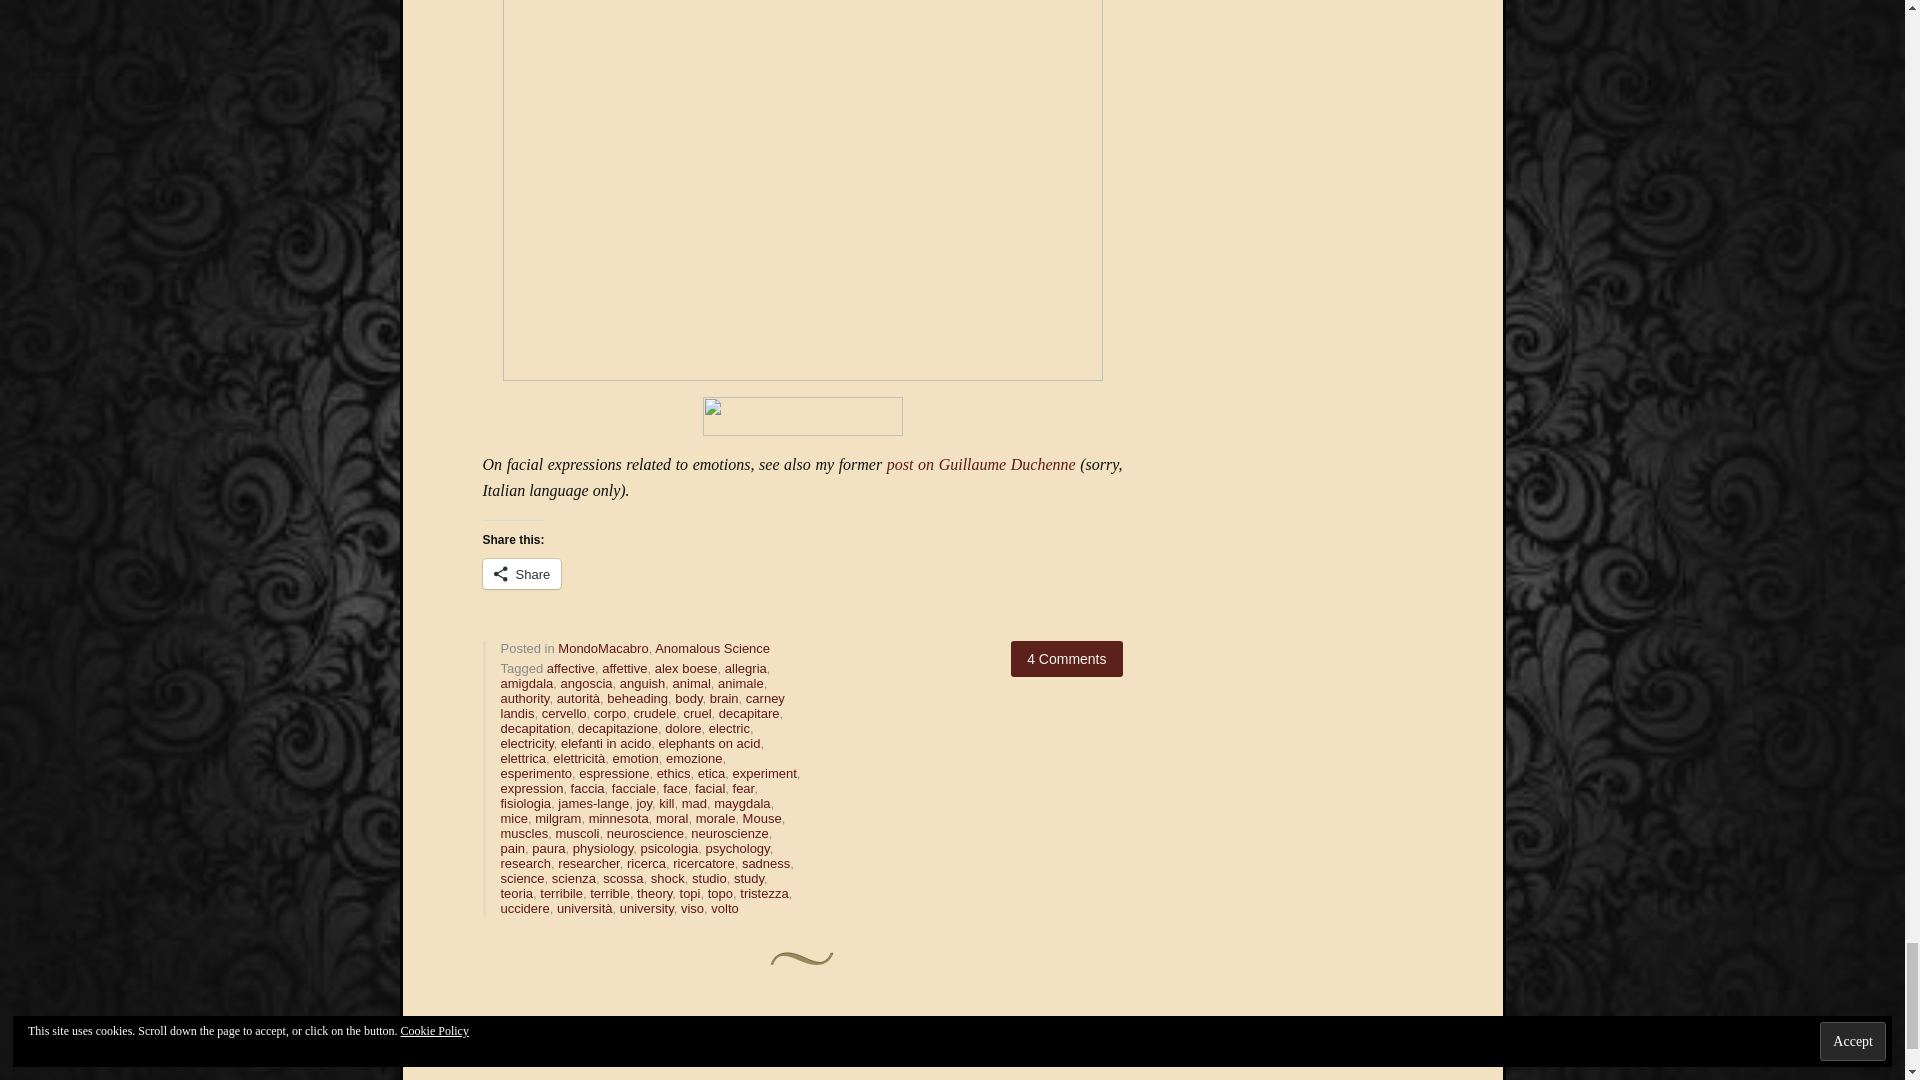 The height and width of the screenshot is (1080, 1920). What do you see at coordinates (603, 648) in the screenshot?
I see `MondoMacabro` at bounding box center [603, 648].